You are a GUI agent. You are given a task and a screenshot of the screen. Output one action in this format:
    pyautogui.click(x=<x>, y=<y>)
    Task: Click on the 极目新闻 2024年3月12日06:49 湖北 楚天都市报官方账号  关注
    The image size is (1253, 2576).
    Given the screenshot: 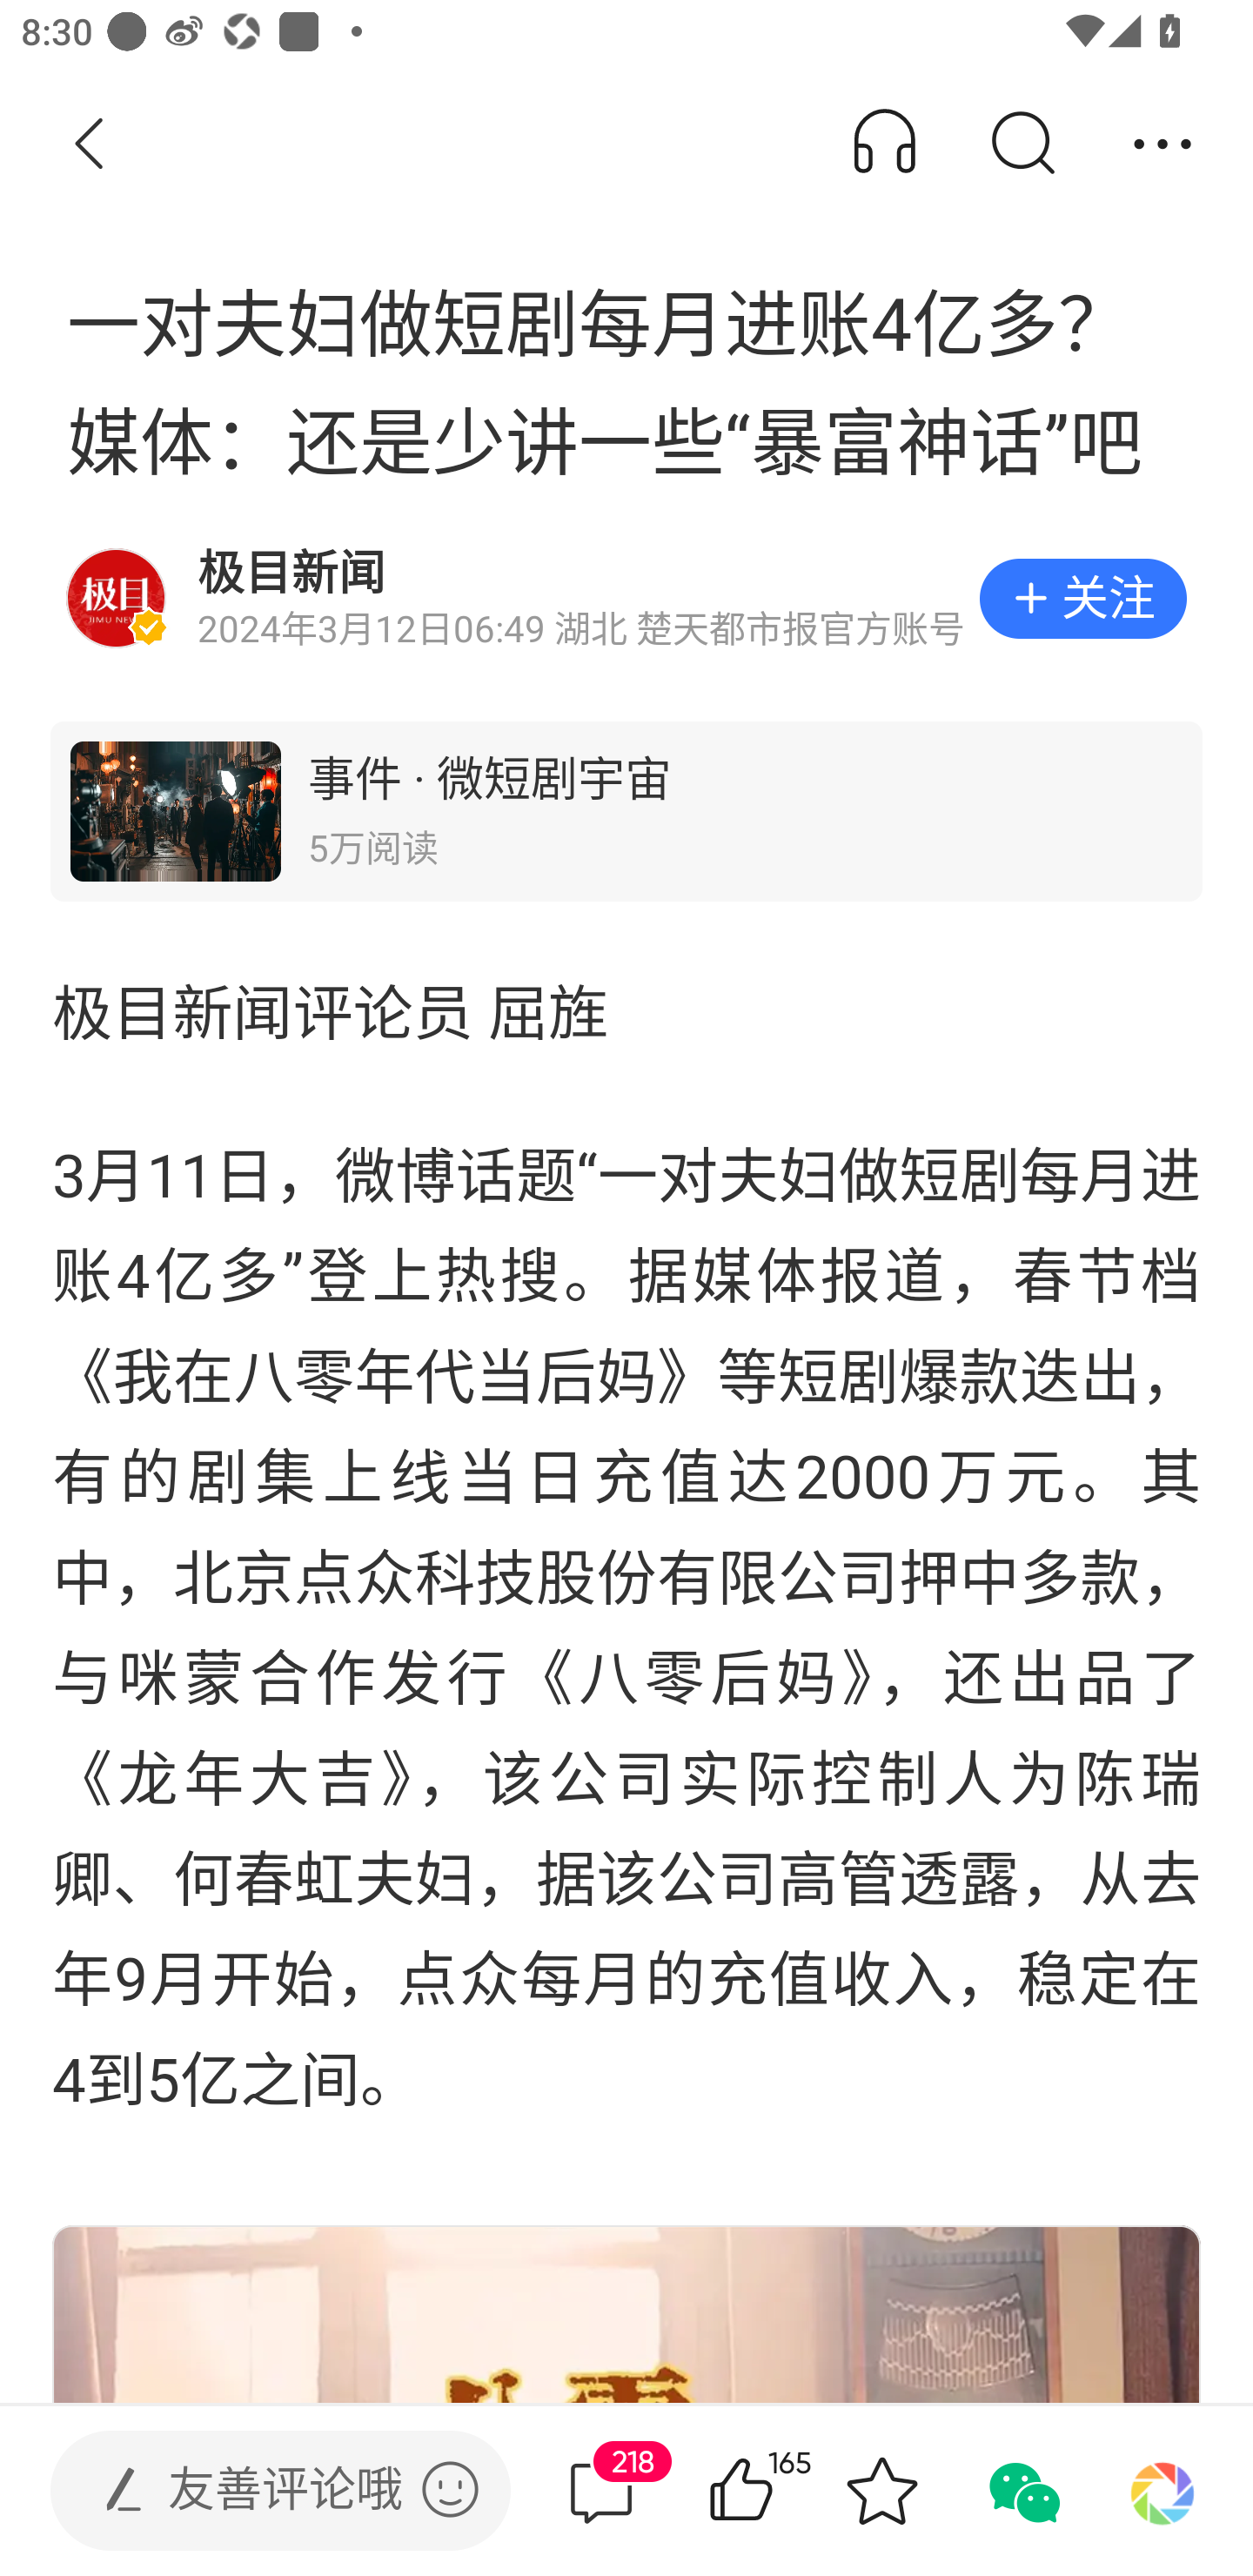 What is the action you would take?
    pyautogui.click(x=626, y=599)
    